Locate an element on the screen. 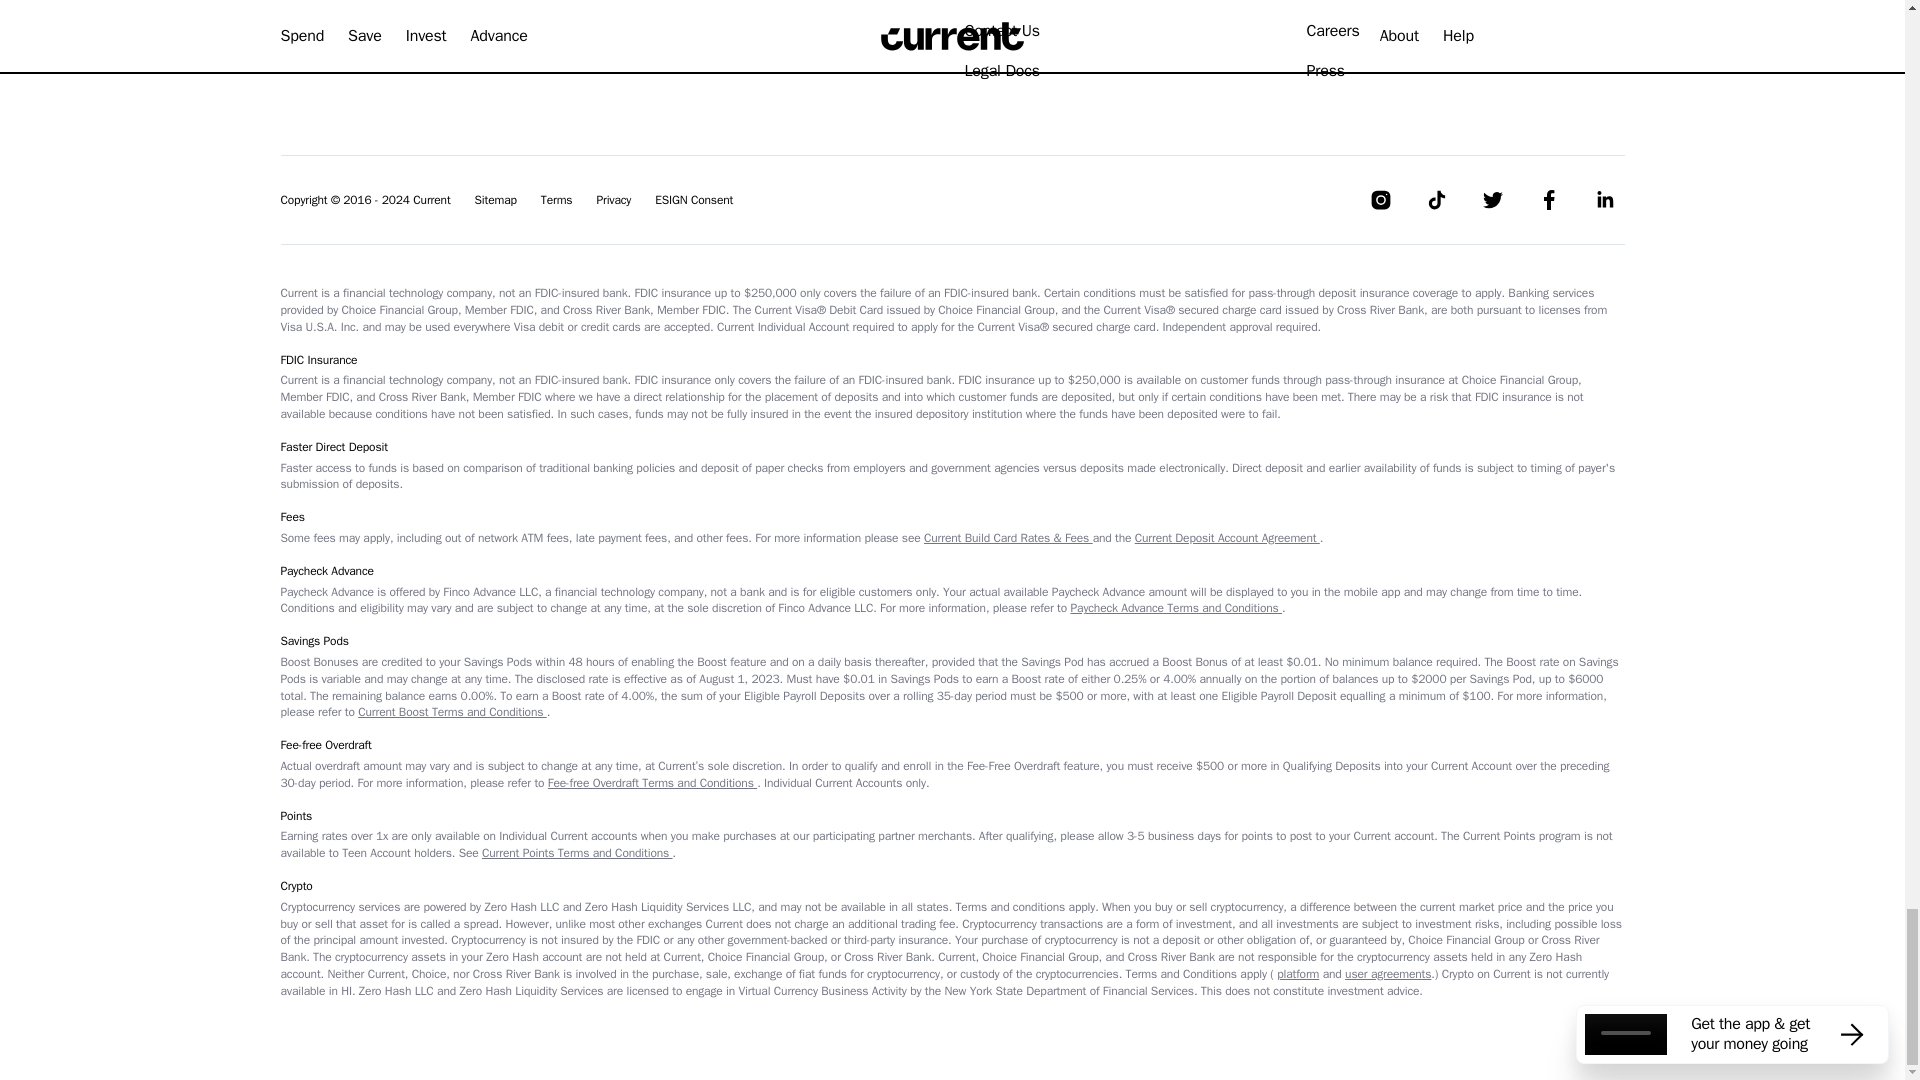  Link to Current's twitter is located at coordinates (1492, 200).